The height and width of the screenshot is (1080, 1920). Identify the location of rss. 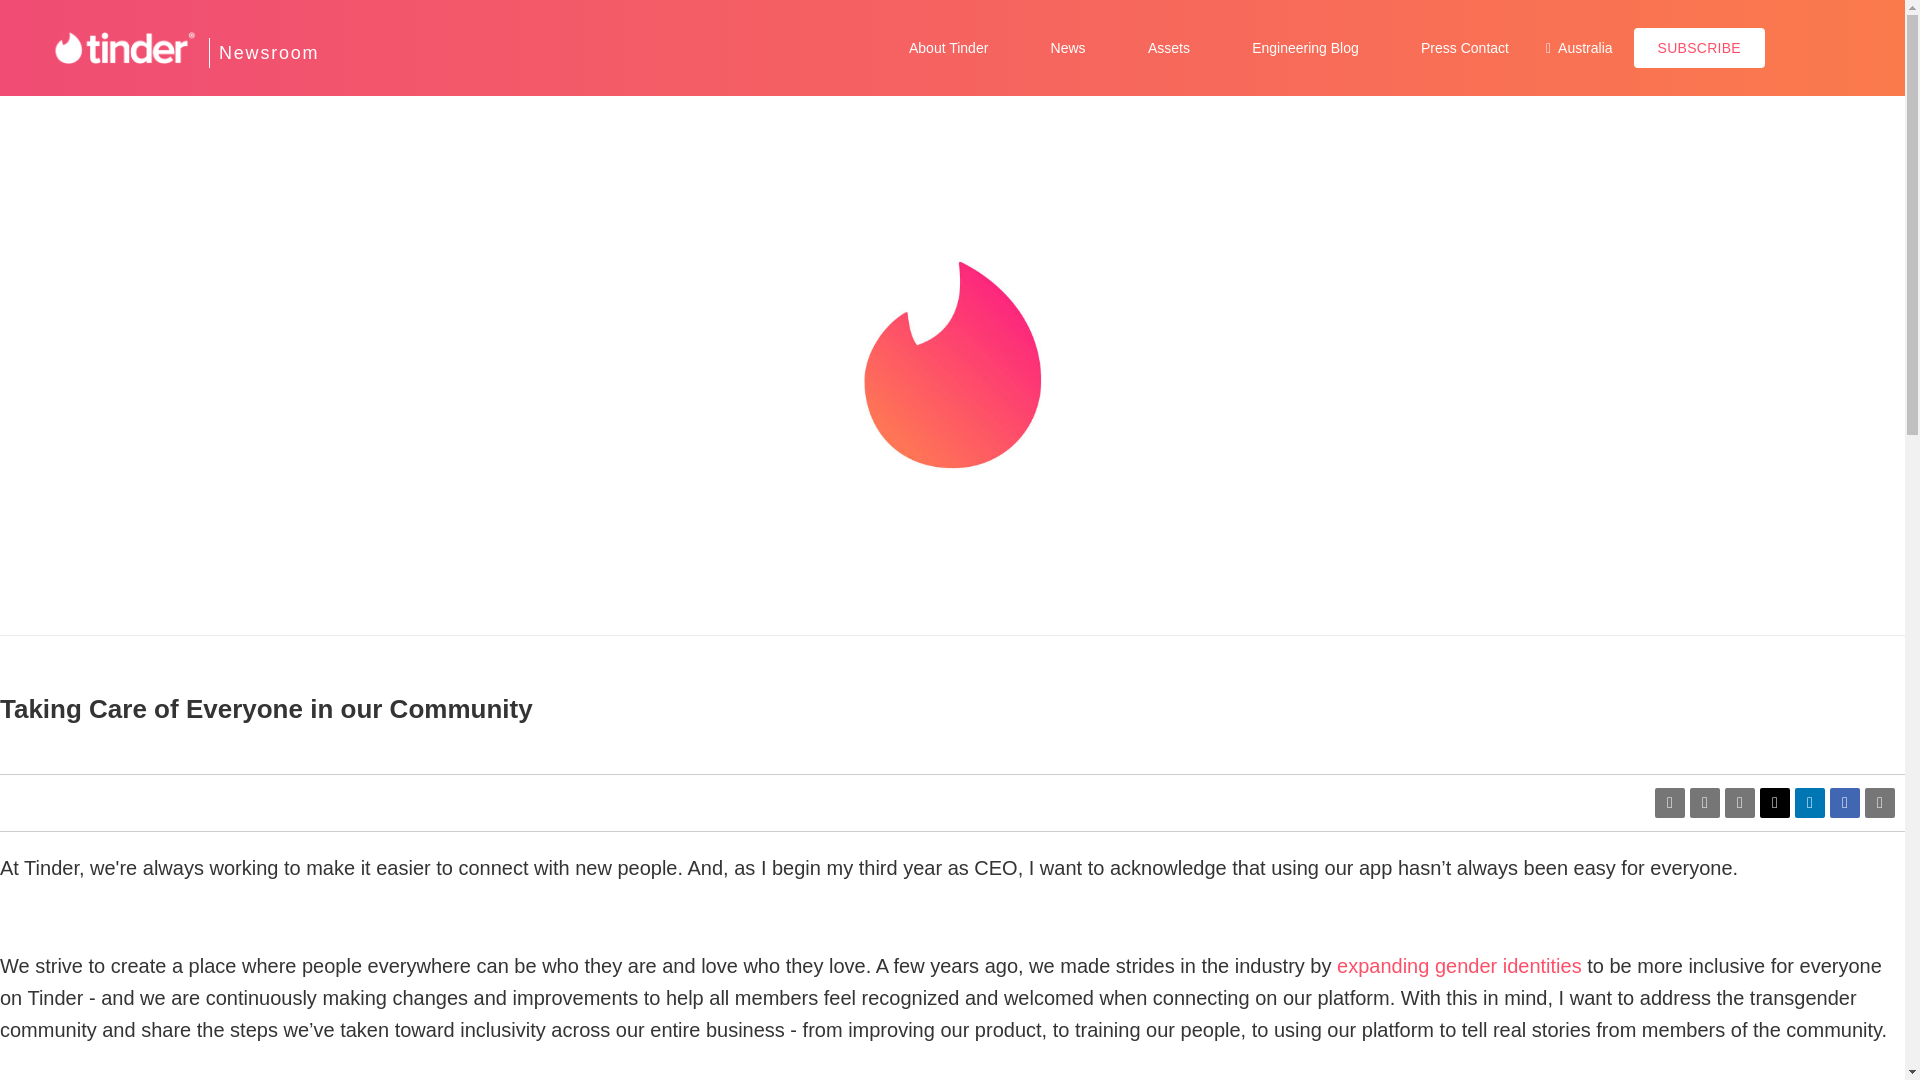
(1704, 802).